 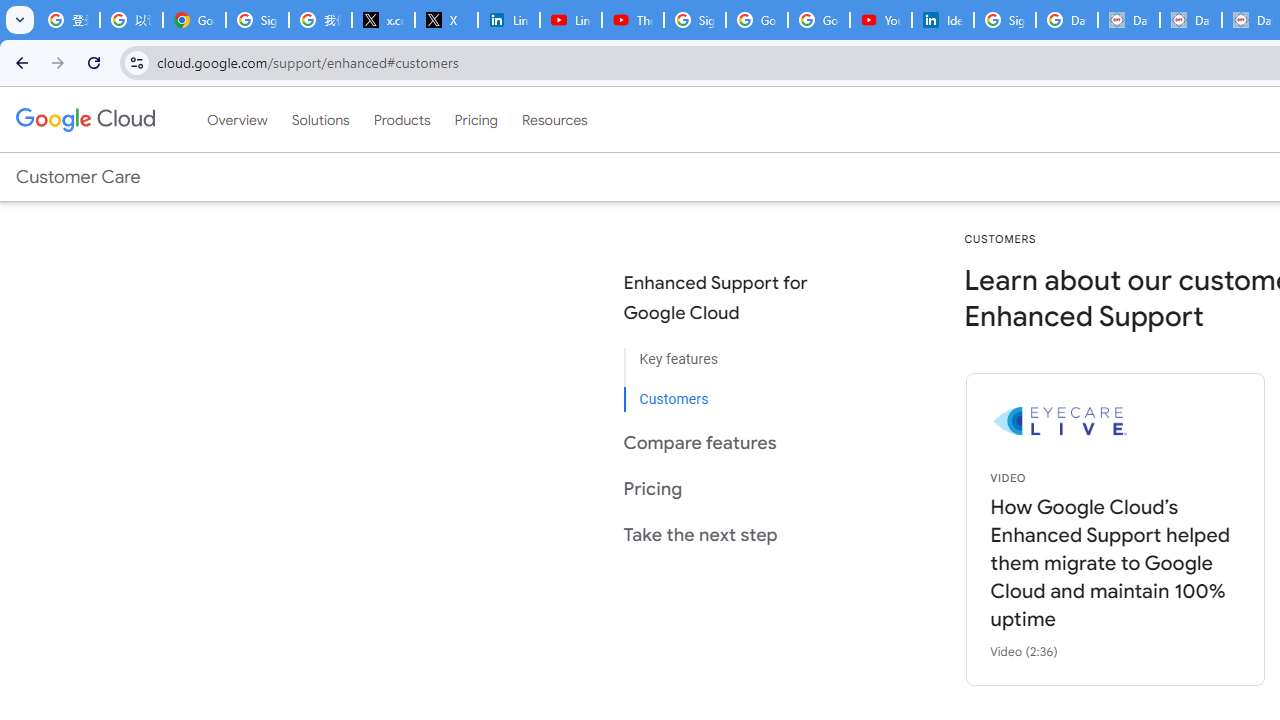 What do you see at coordinates (320, 119) in the screenshot?
I see `Solutions` at bounding box center [320, 119].